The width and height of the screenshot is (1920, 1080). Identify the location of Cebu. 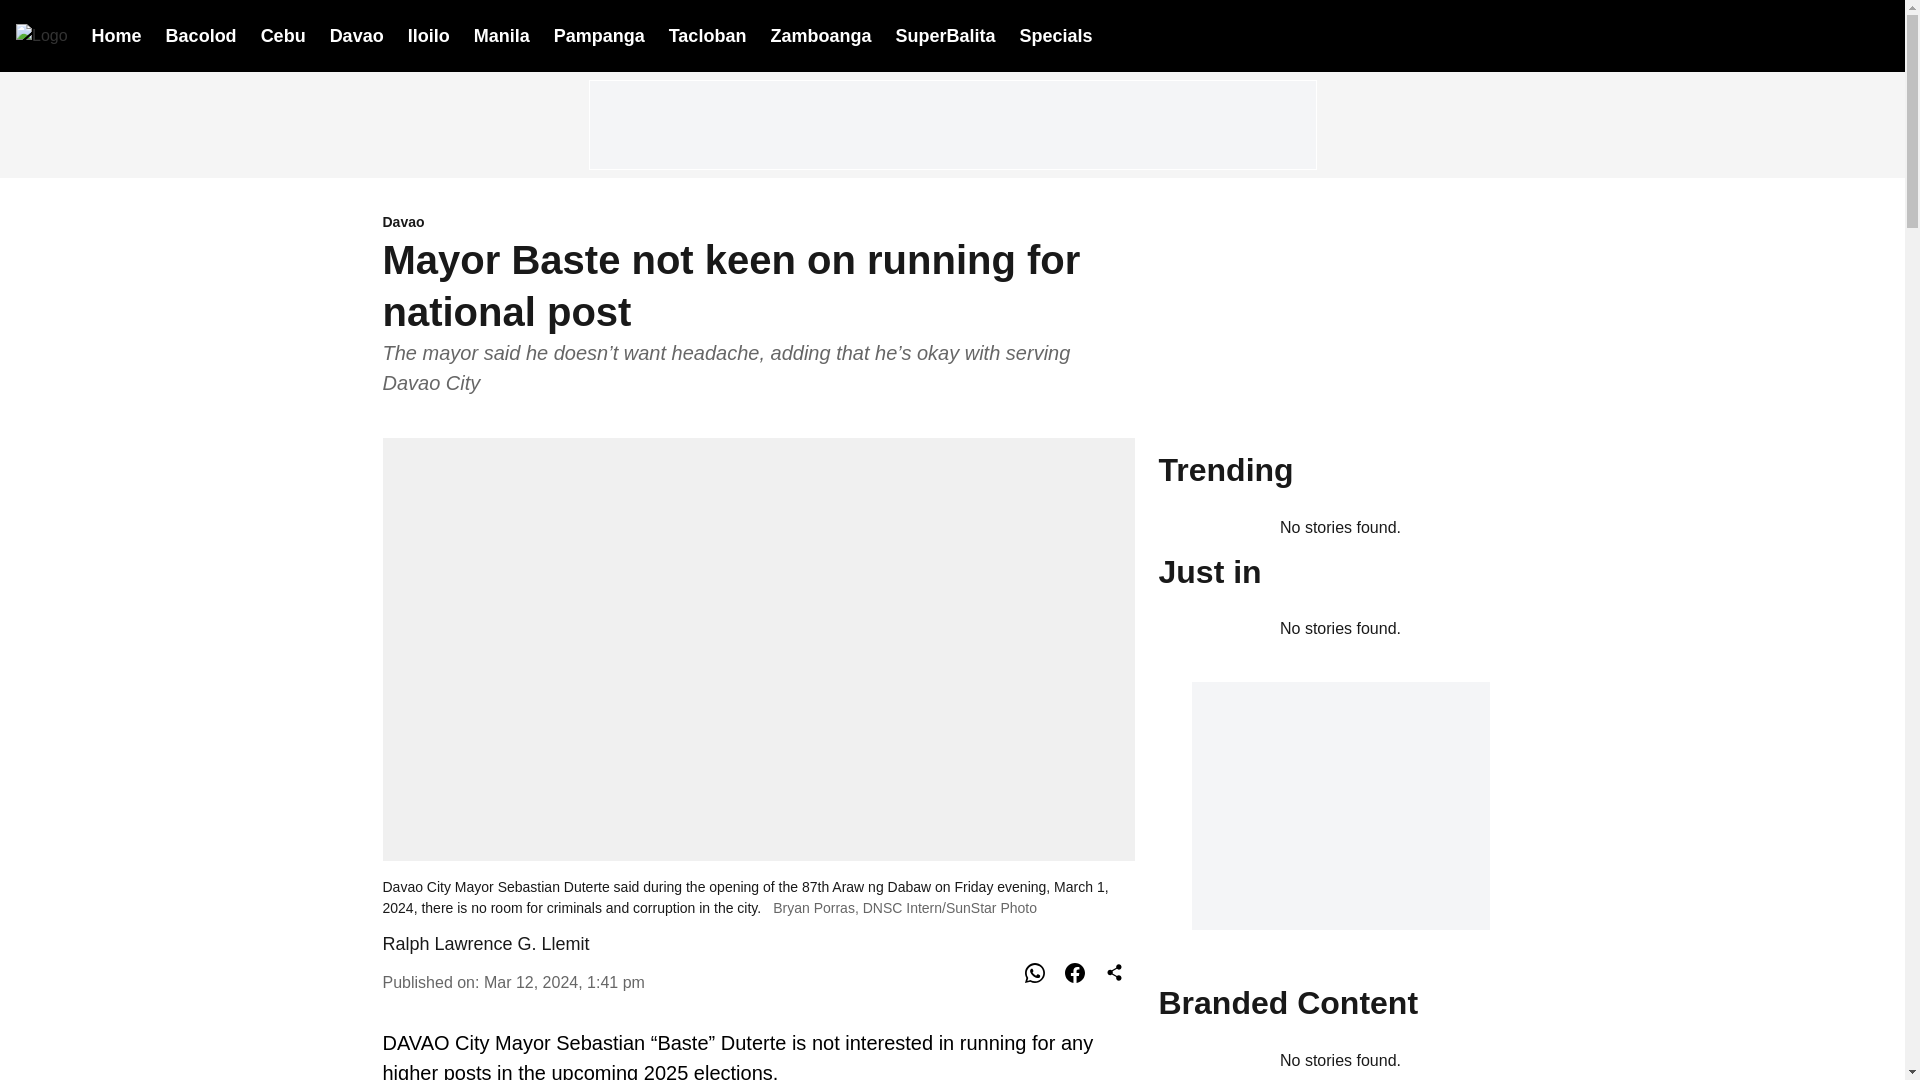
(283, 34).